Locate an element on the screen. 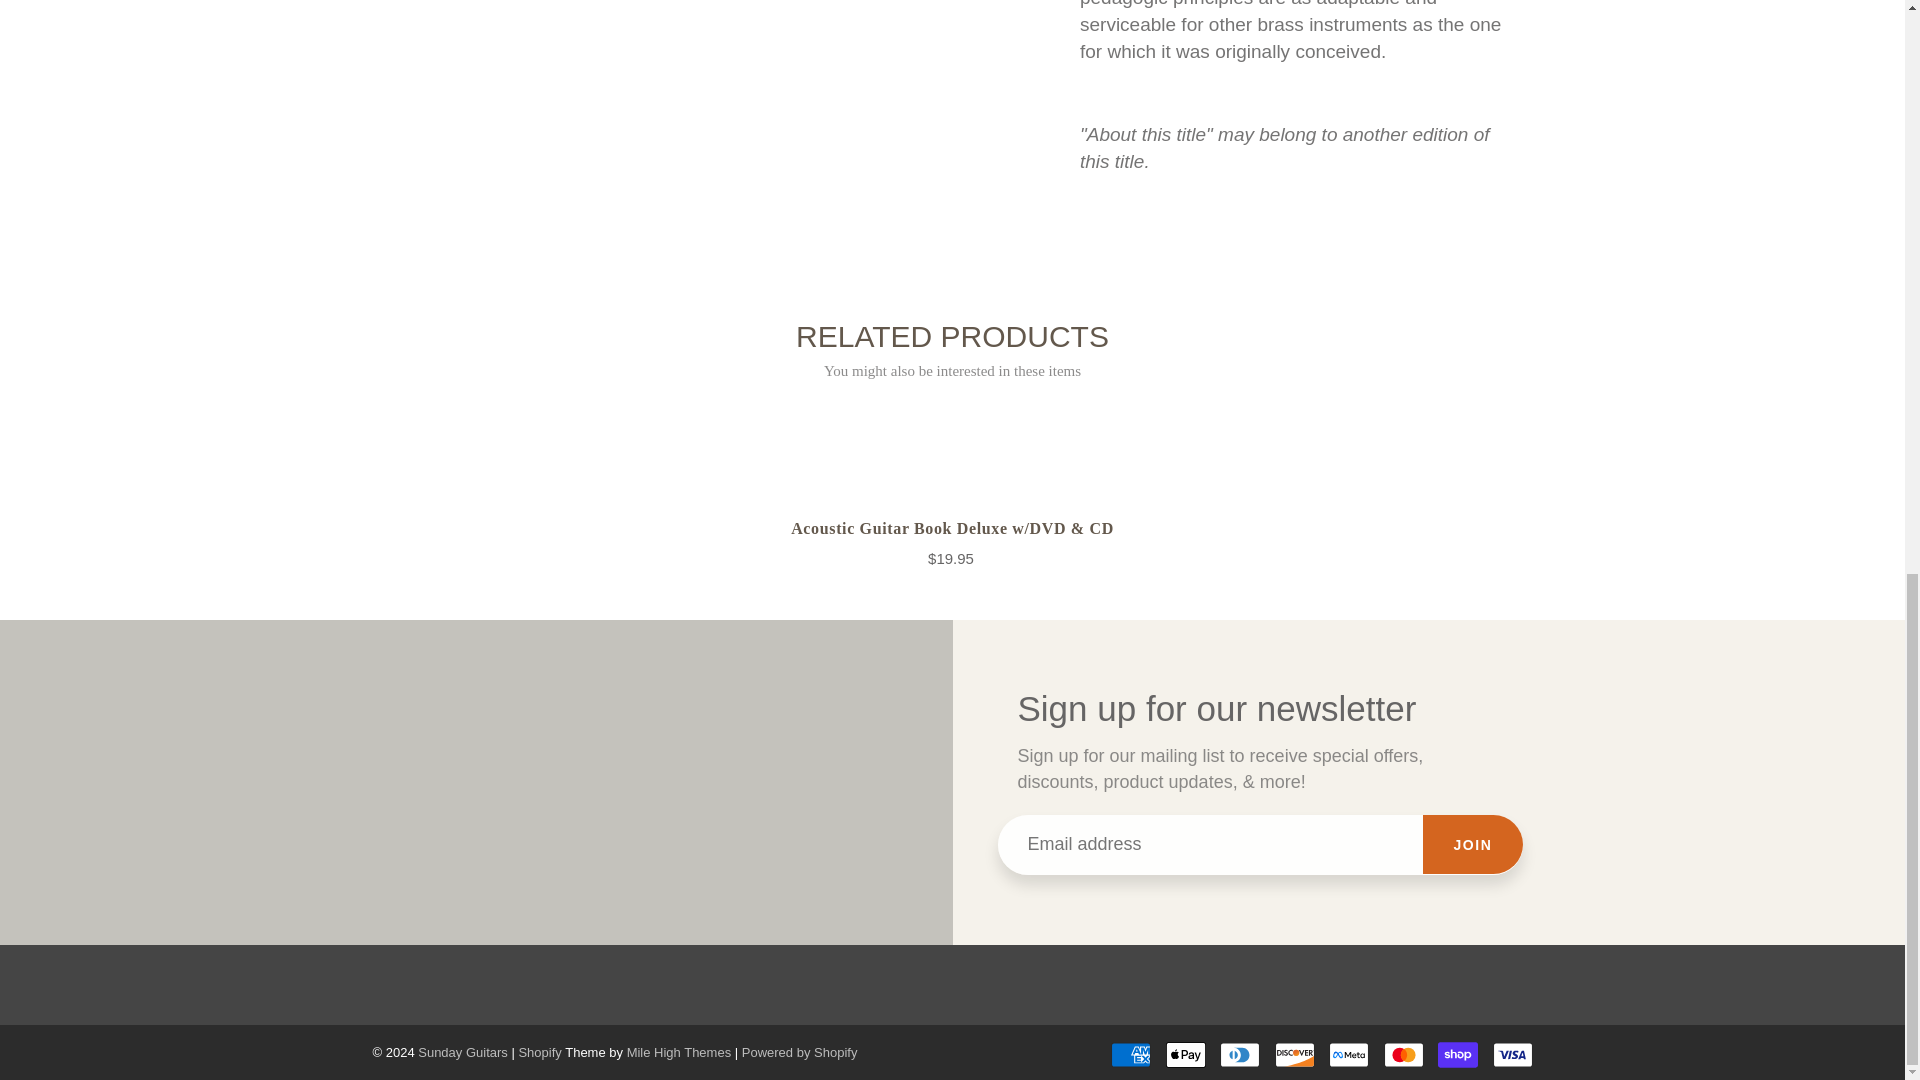 Image resolution: width=1920 pixels, height=1080 pixels. Mastercard is located at coordinates (1404, 1055).